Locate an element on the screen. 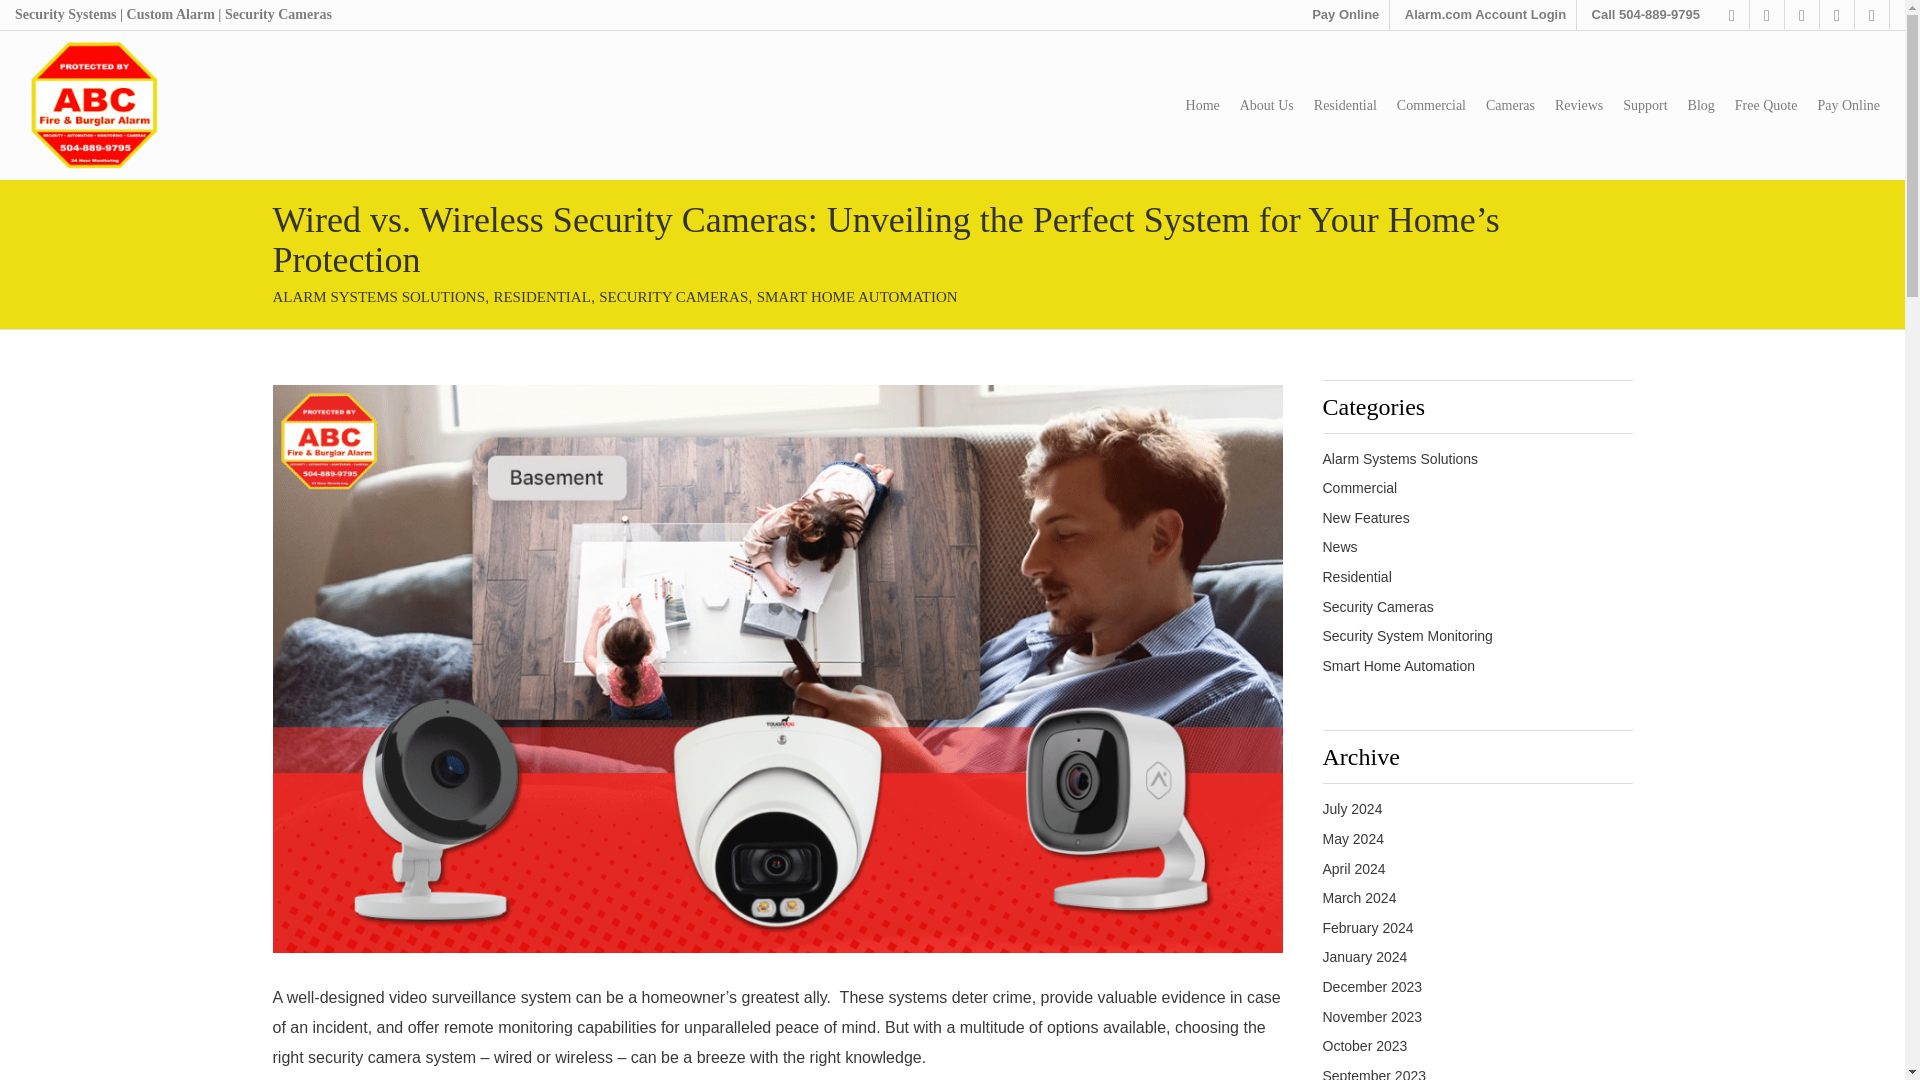  Residential is located at coordinates (1344, 105).